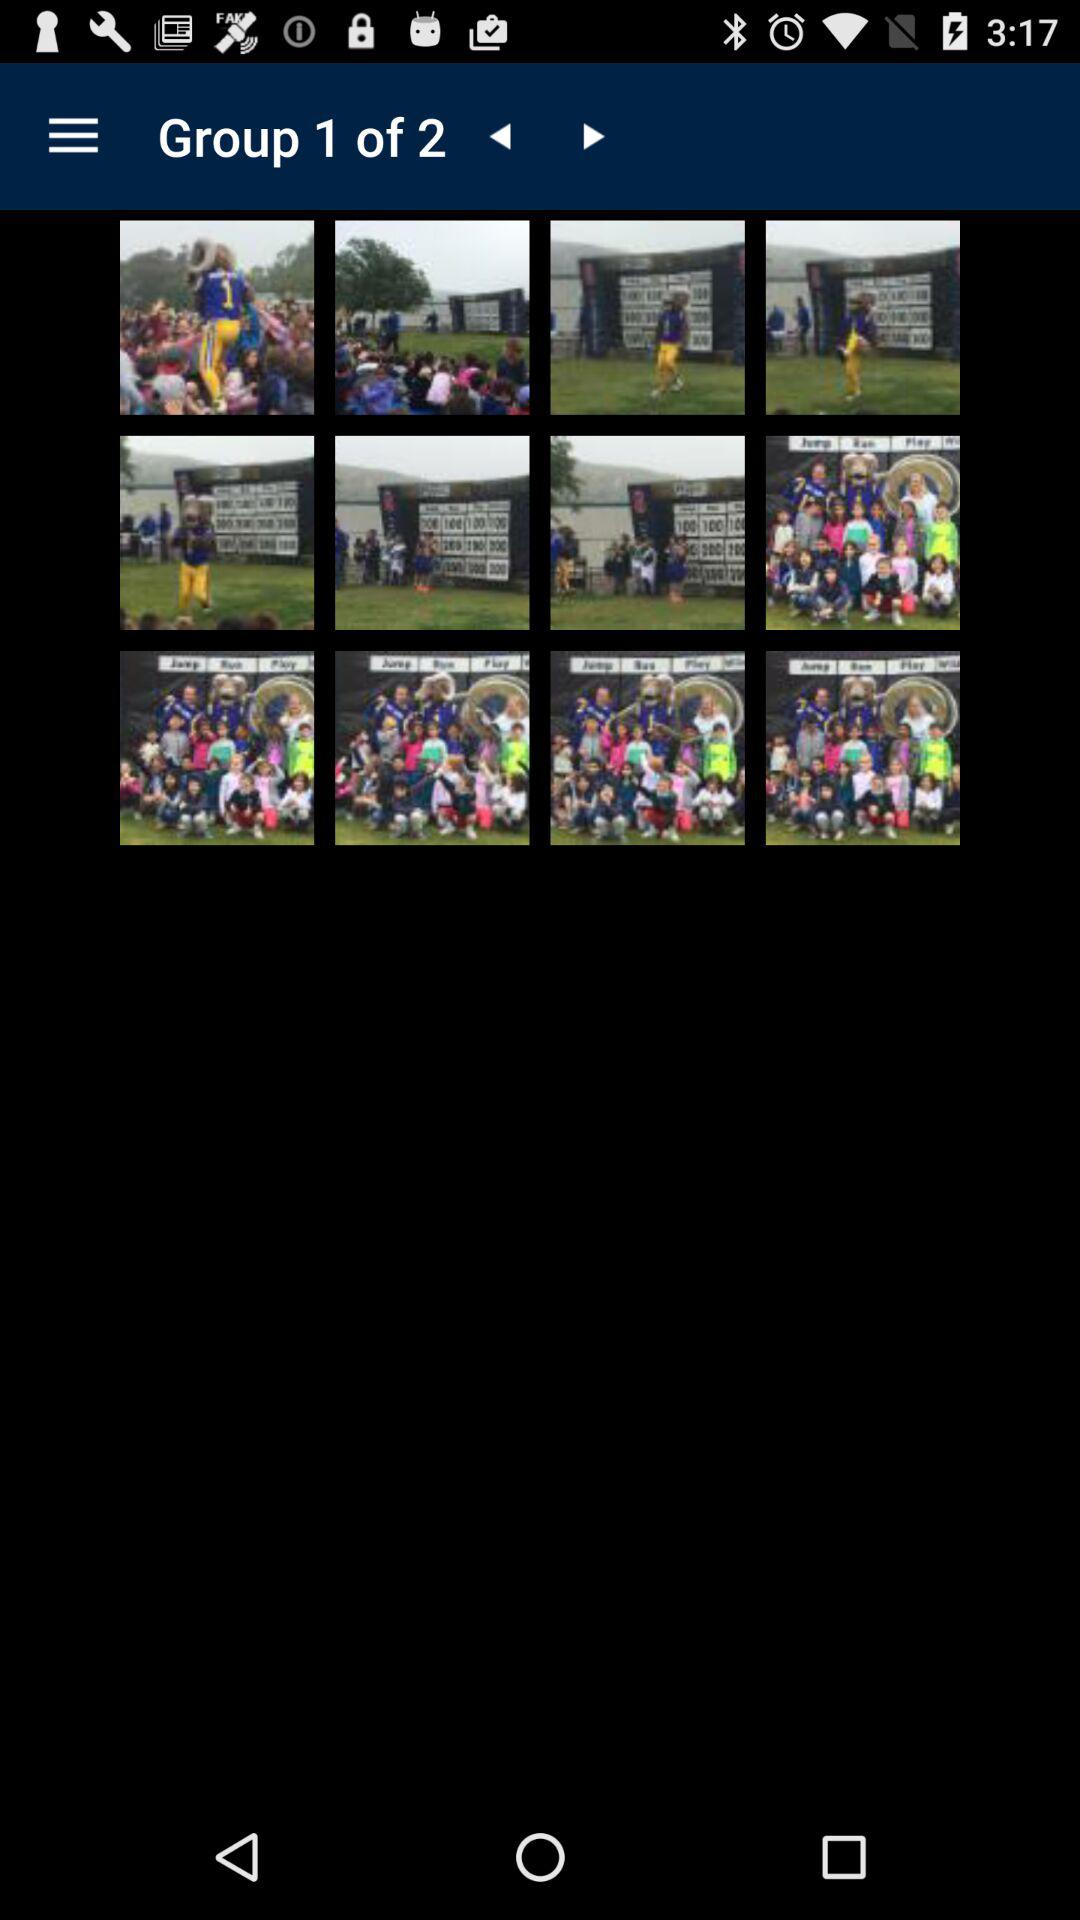 The image size is (1080, 1920). I want to click on open menu, so click(74, 136).